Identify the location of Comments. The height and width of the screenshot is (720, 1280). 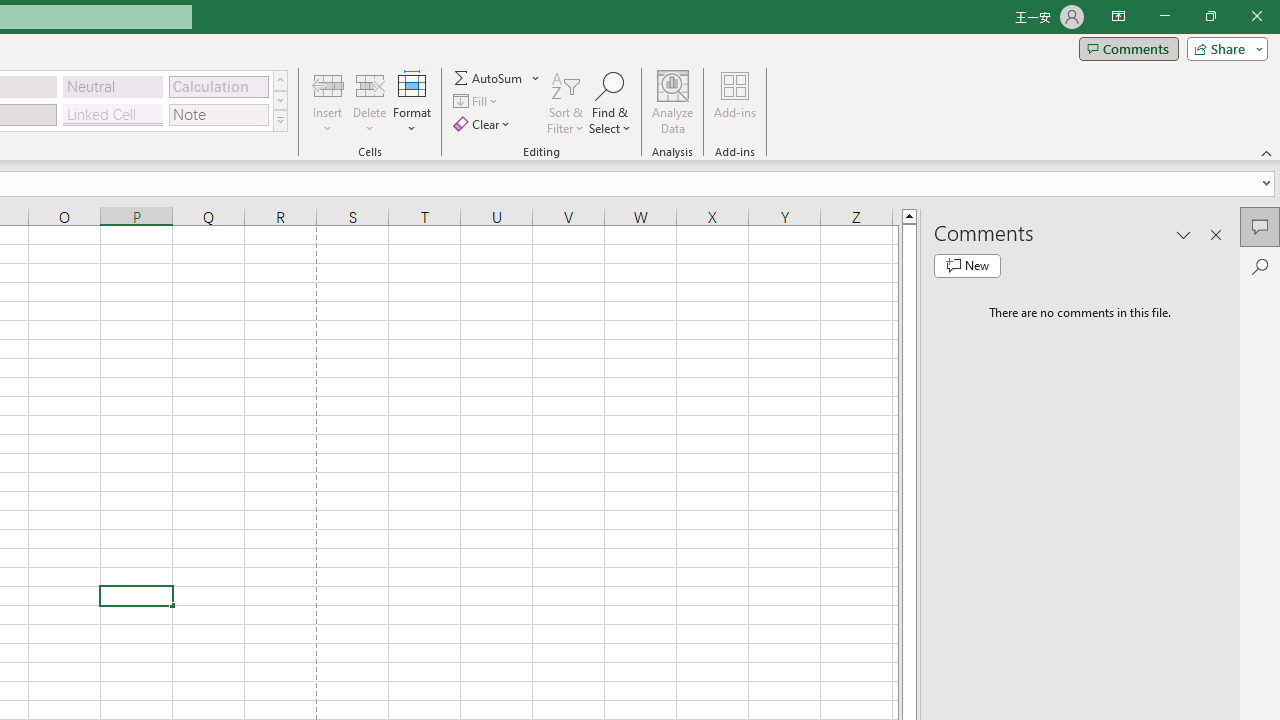
(1128, 48).